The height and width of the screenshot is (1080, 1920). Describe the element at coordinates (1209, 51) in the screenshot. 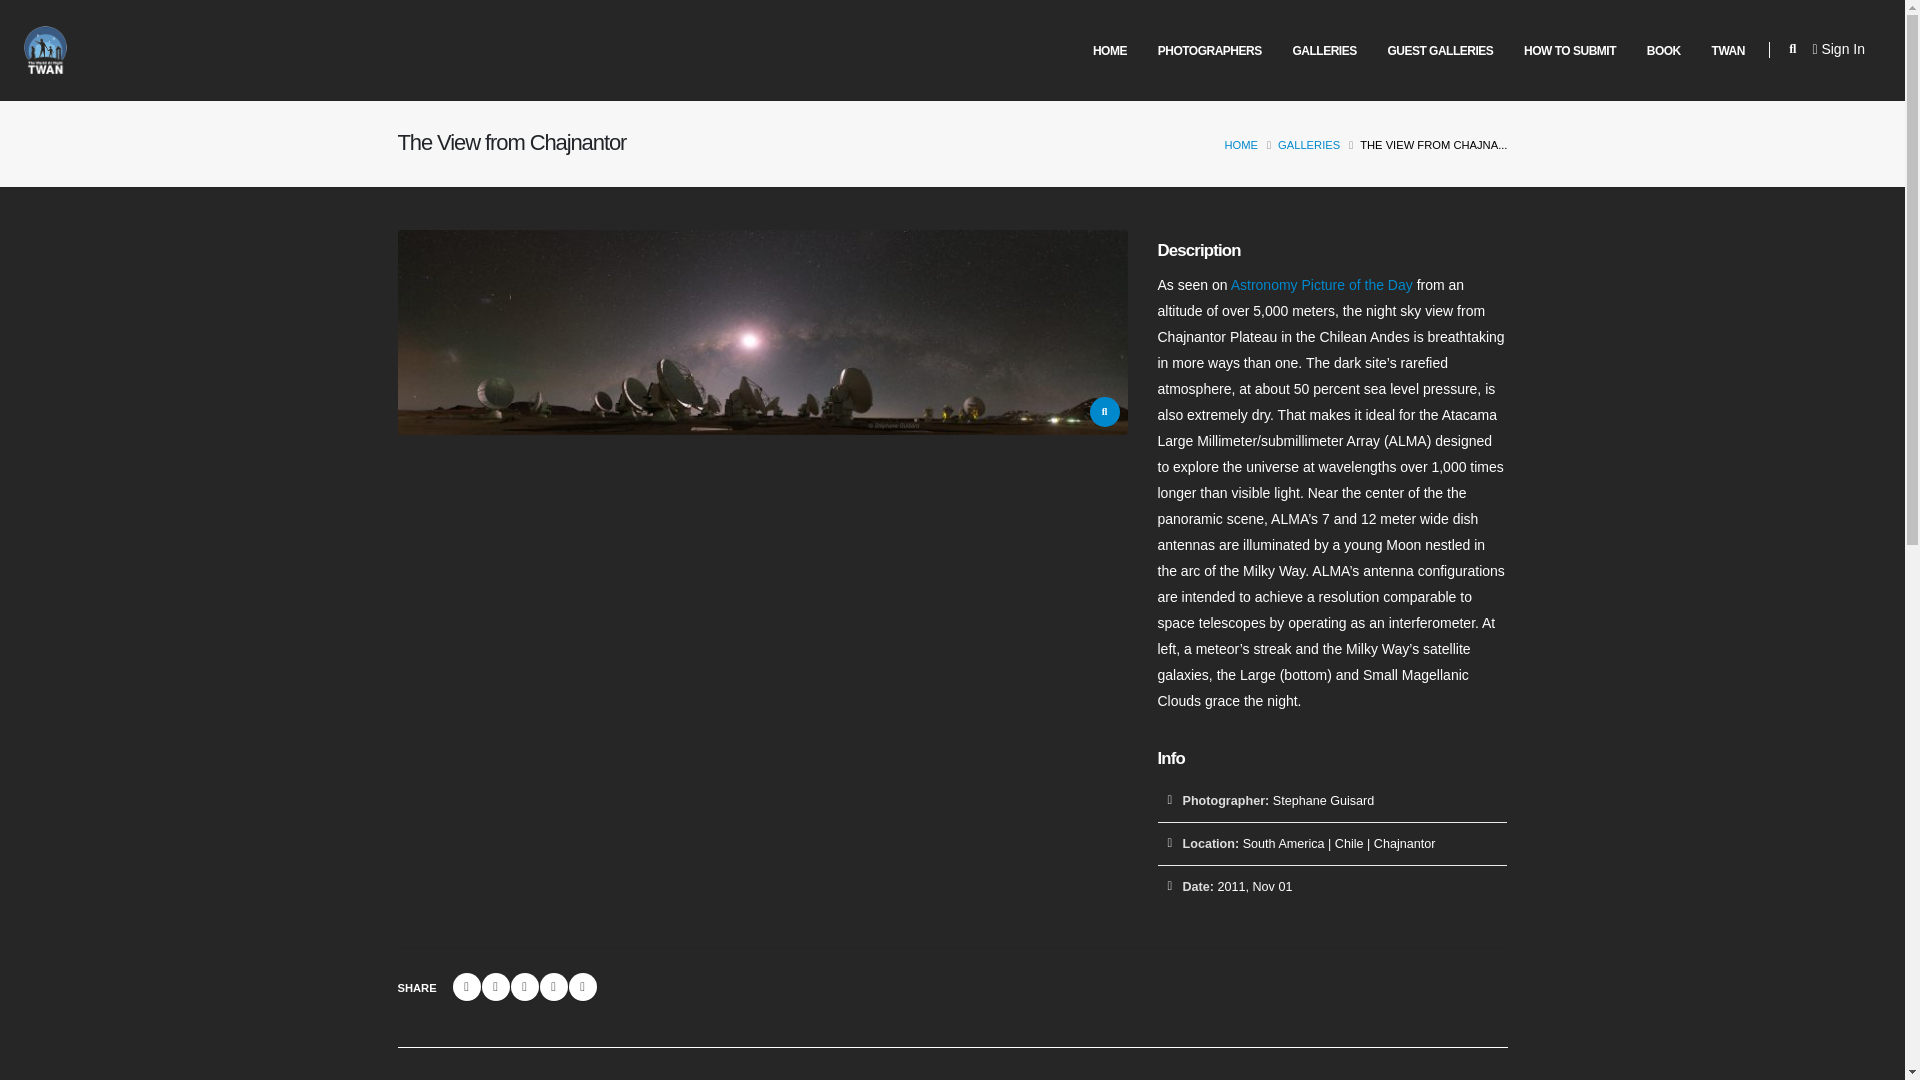

I see `PHOTOGRAPHERS` at that location.